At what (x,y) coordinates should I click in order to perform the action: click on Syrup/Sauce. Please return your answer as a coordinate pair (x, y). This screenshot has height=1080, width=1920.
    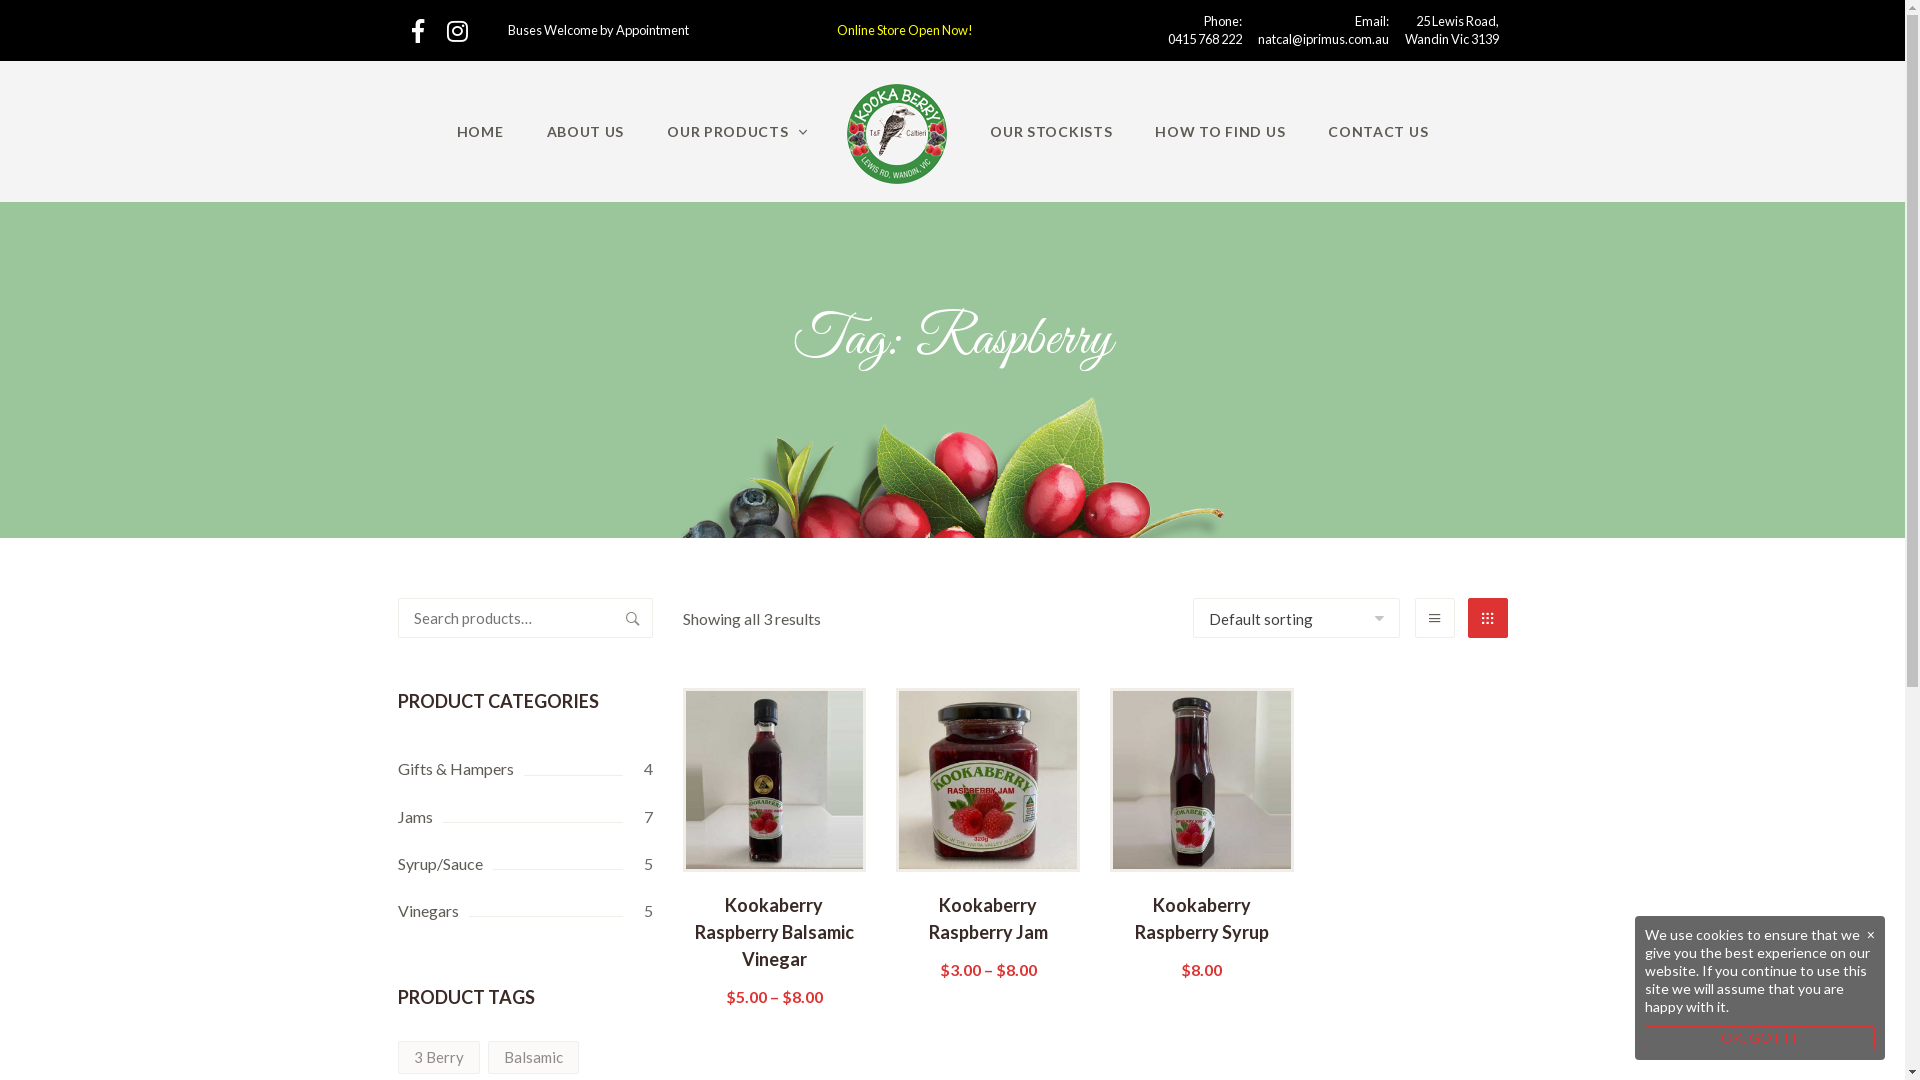
    Looking at the image, I should click on (526, 864).